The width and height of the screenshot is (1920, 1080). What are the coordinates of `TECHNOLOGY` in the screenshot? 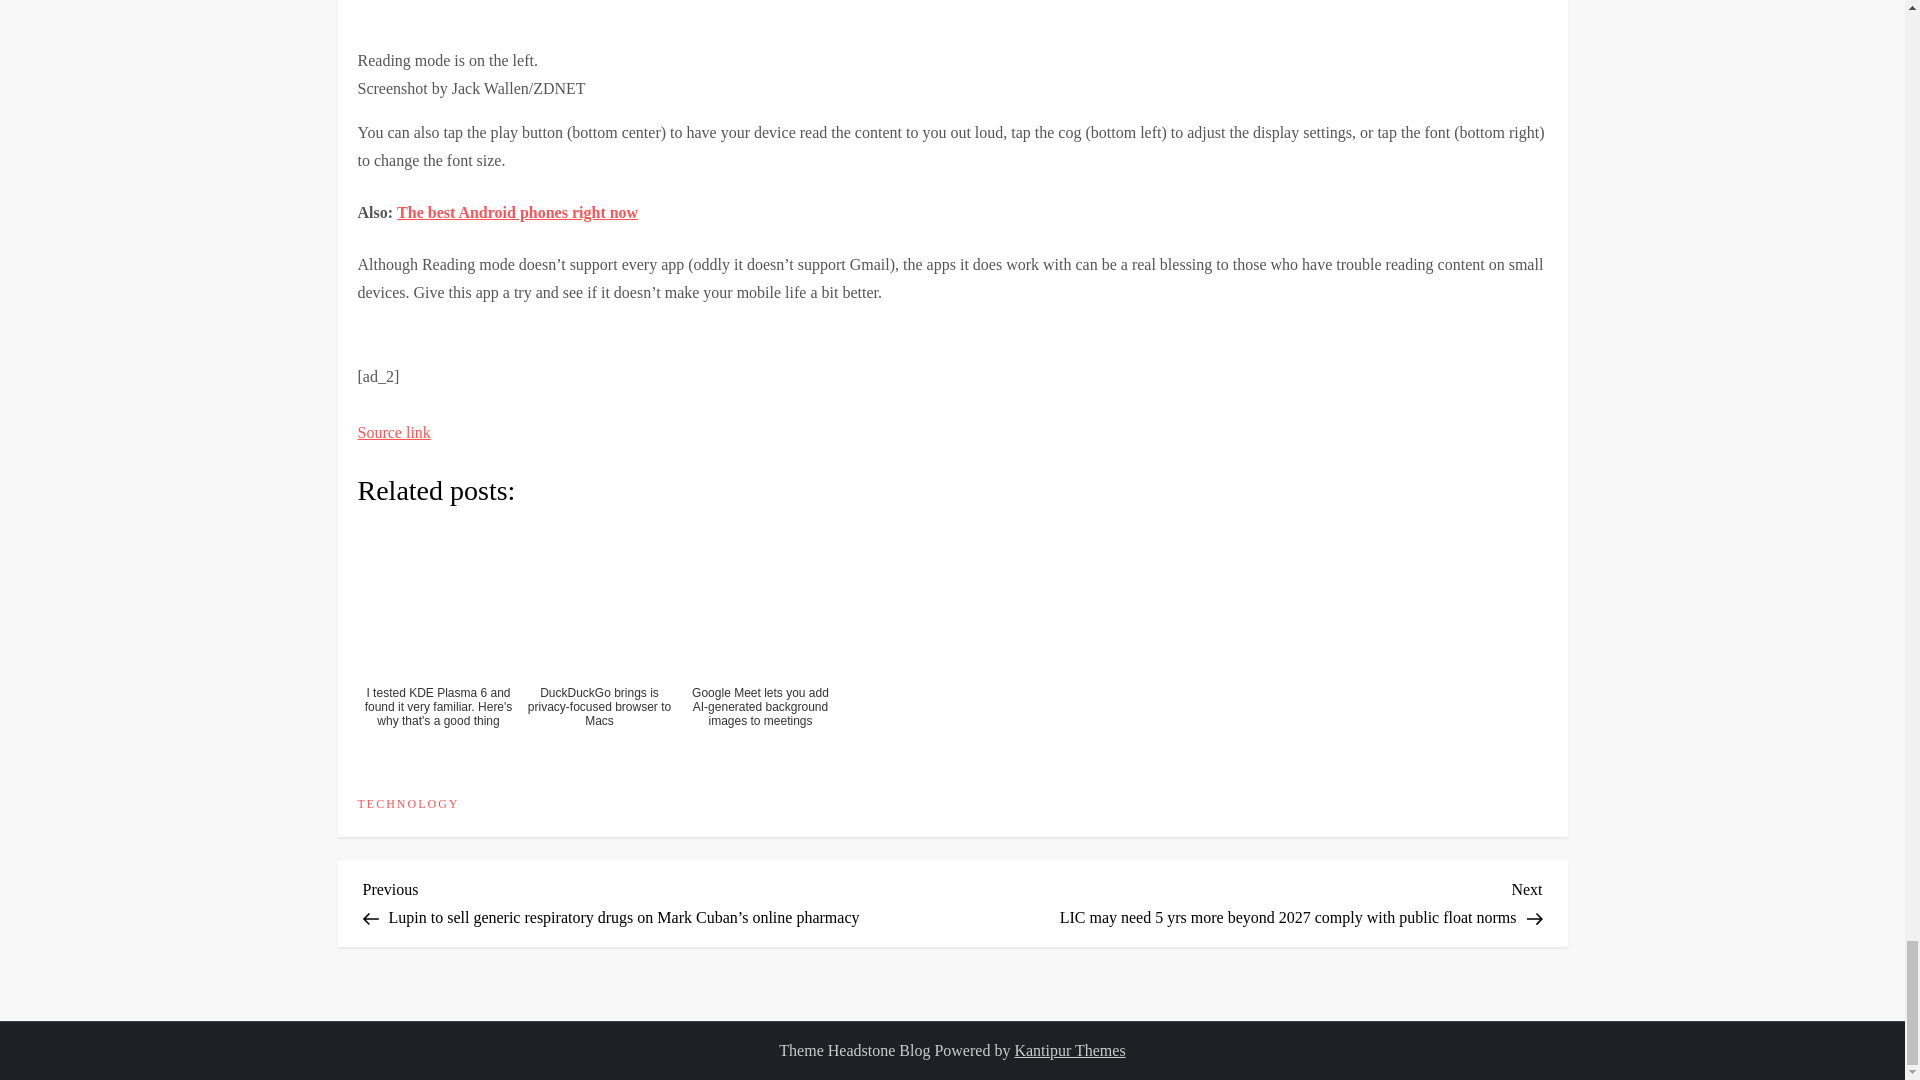 It's located at (408, 805).